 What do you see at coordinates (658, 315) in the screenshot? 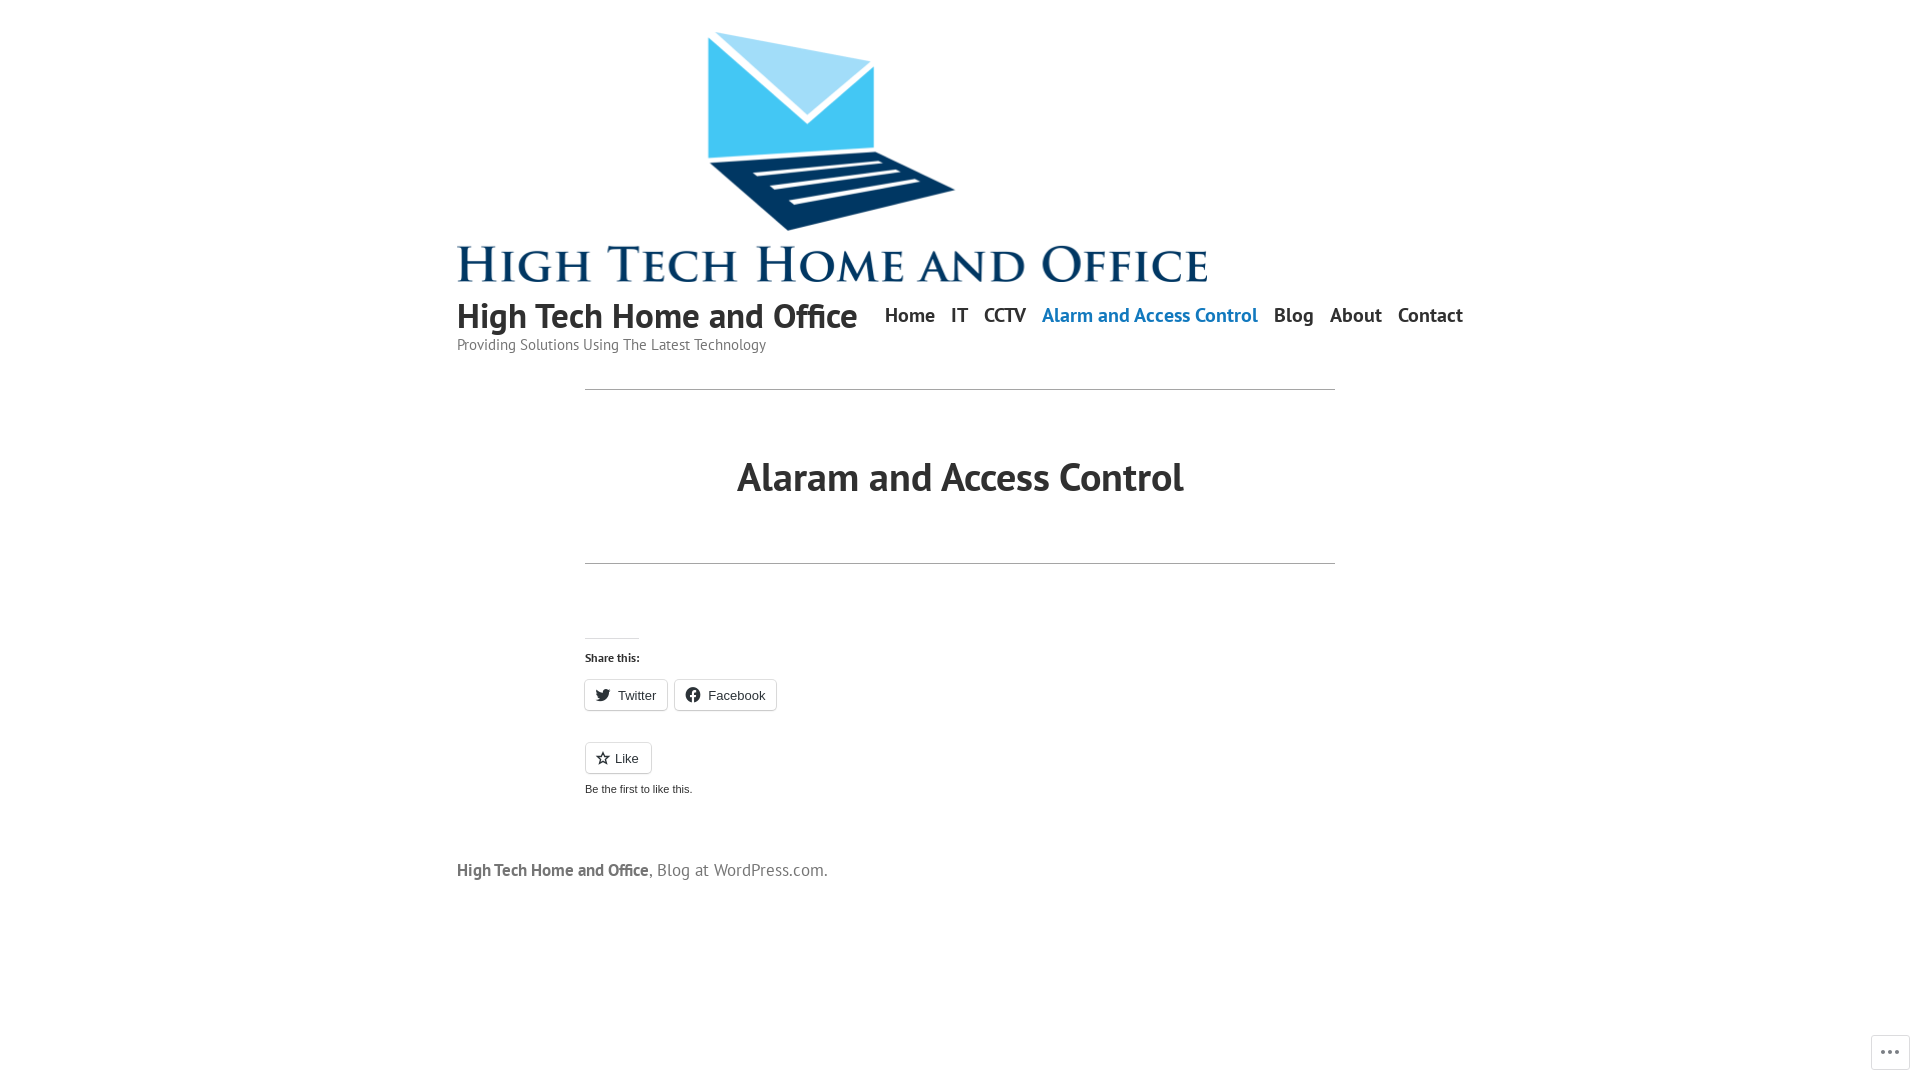
I see `High Tech Home and Office` at bounding box center [658, 315].